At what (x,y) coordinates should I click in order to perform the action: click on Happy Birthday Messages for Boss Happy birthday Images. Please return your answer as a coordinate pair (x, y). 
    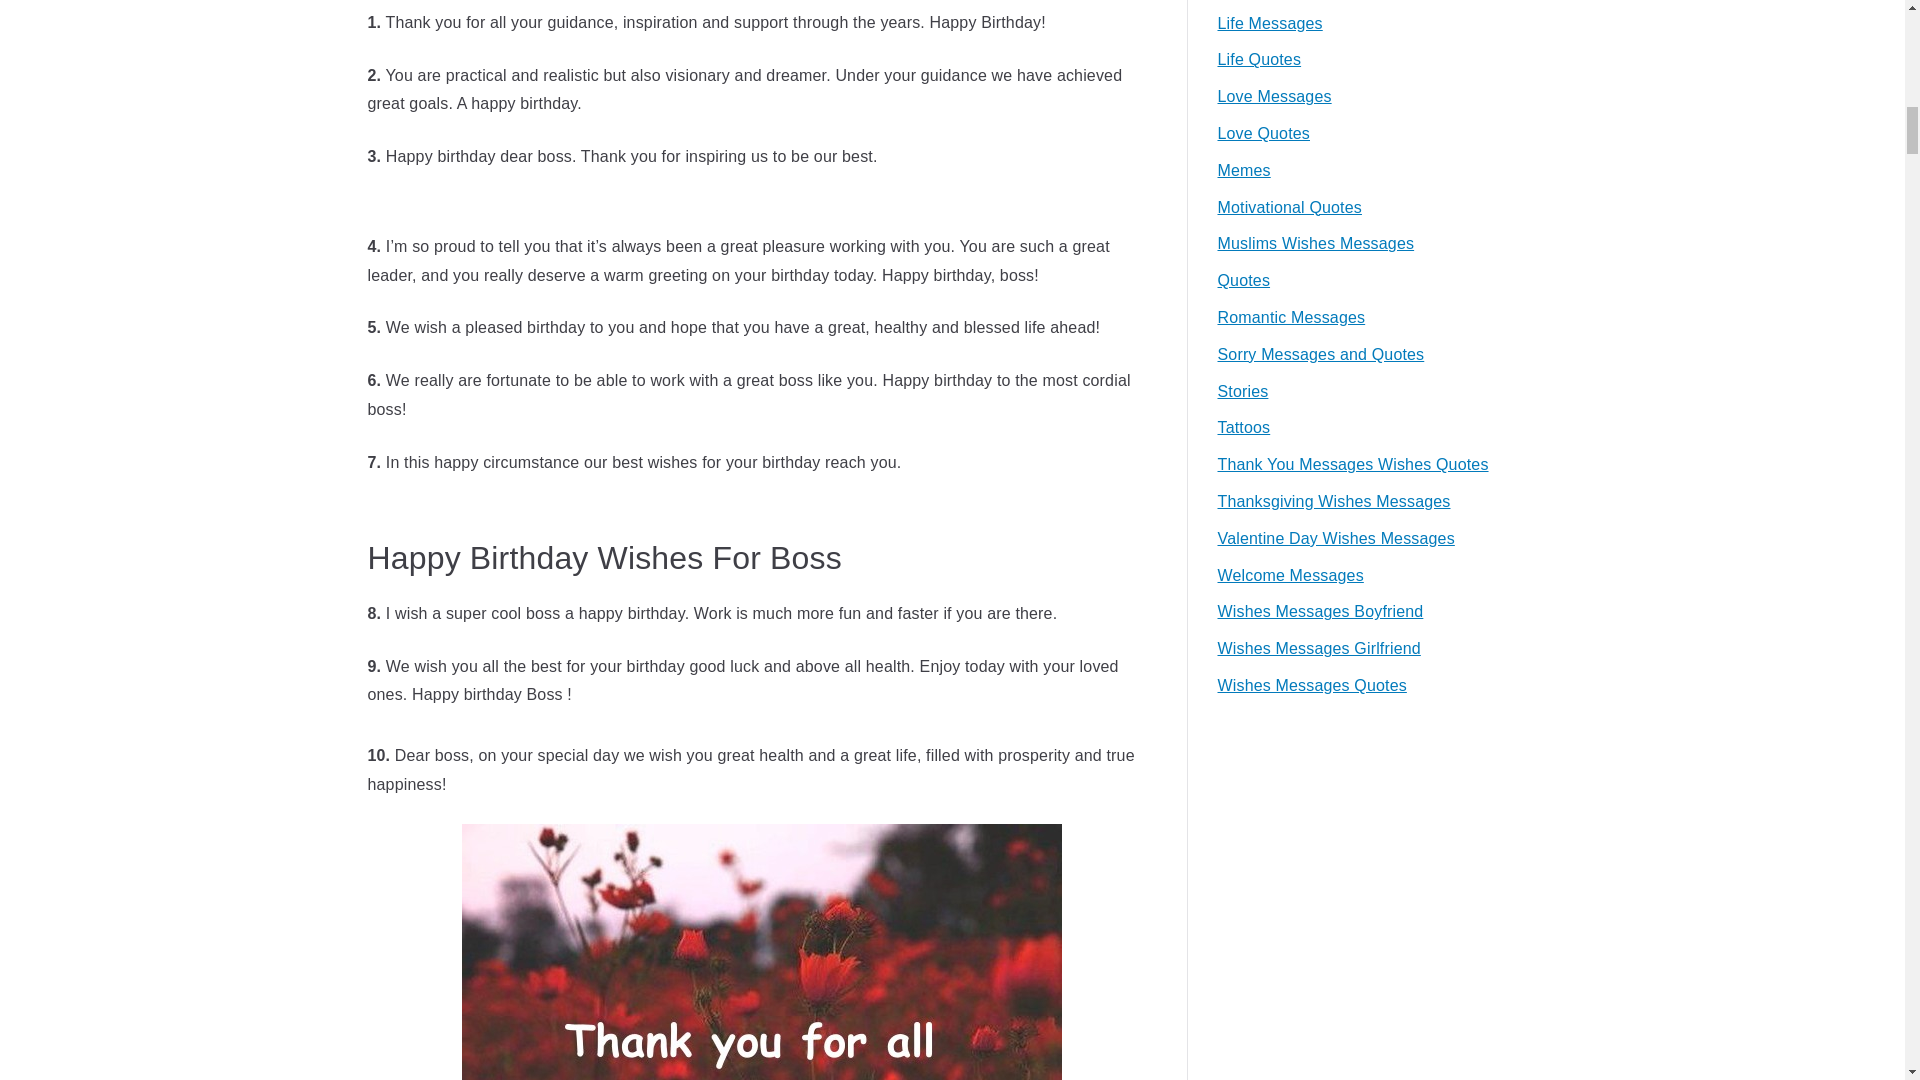
    Looking at the image, I should click on (762, 952).